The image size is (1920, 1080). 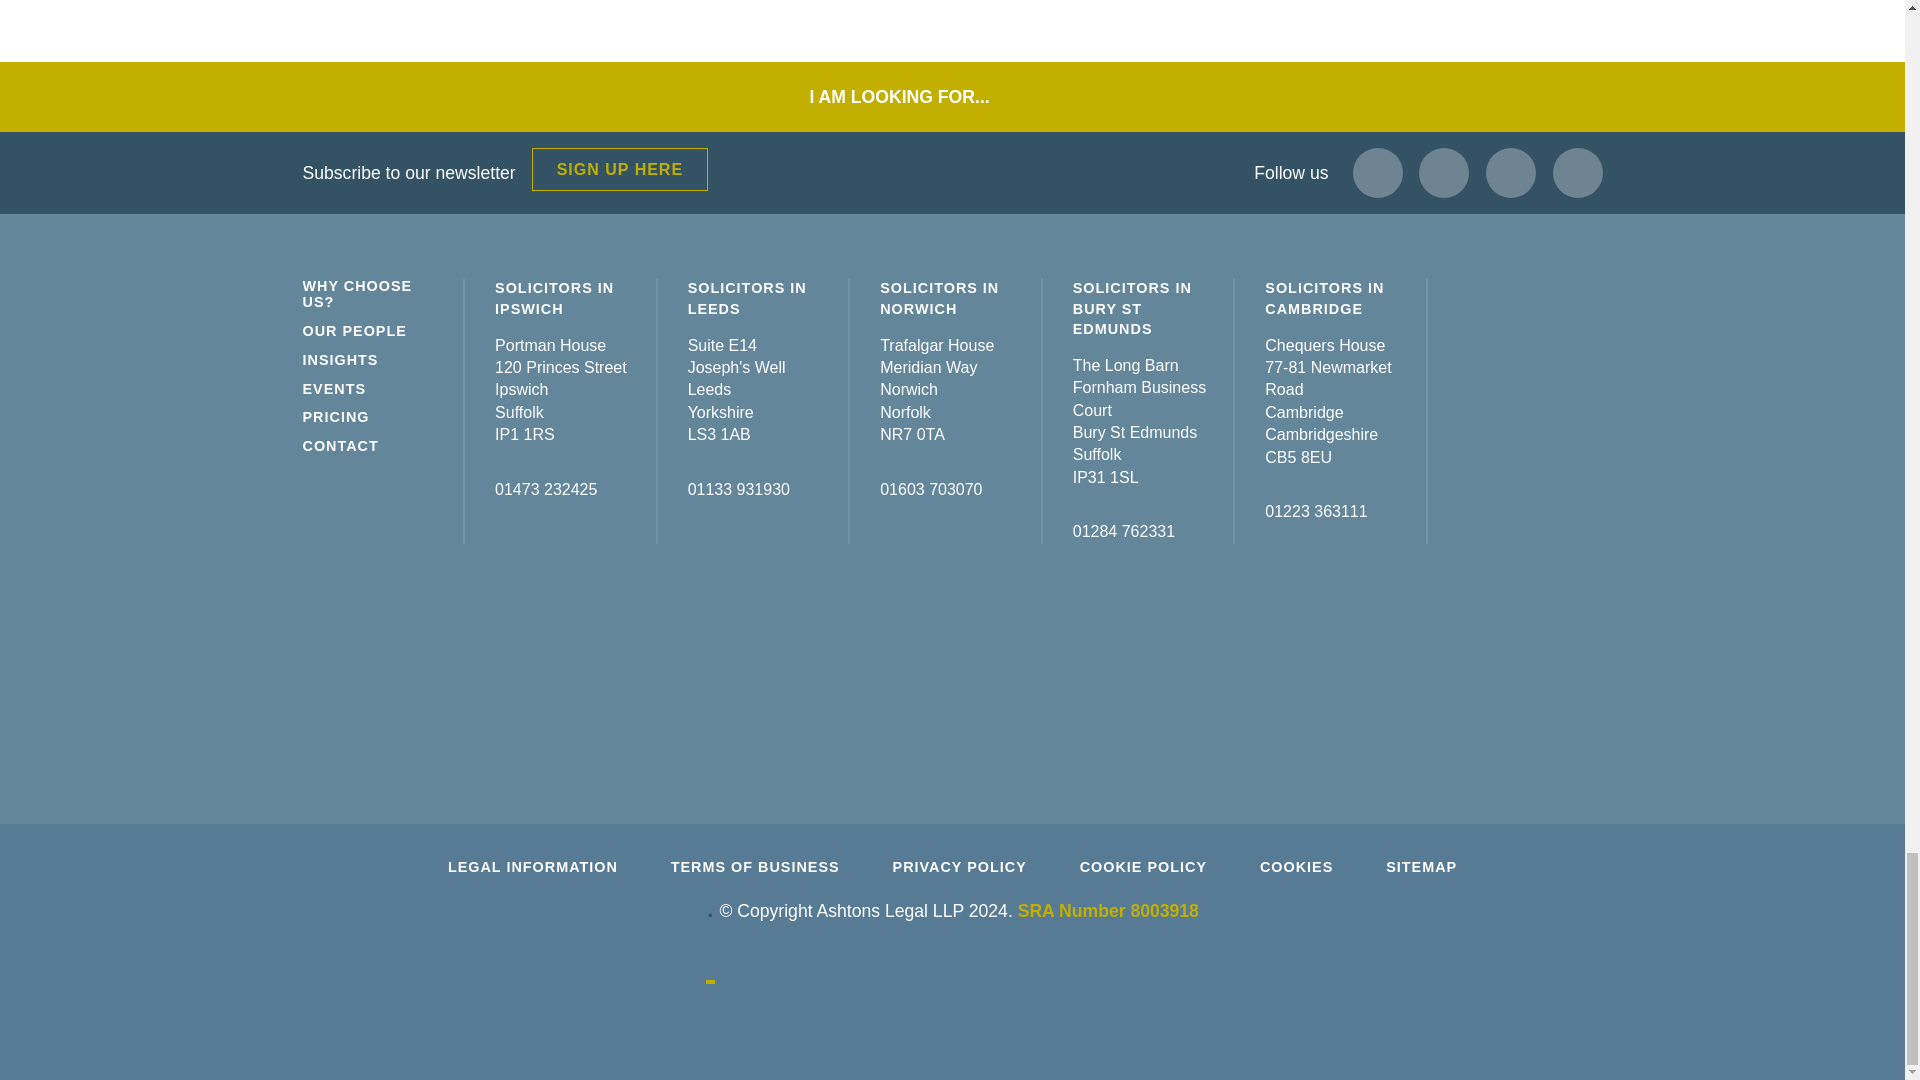 What do you see at coordinates (1004, 96) in the screenshot?
I see `Search the site` at bounding box center [1004, 96].